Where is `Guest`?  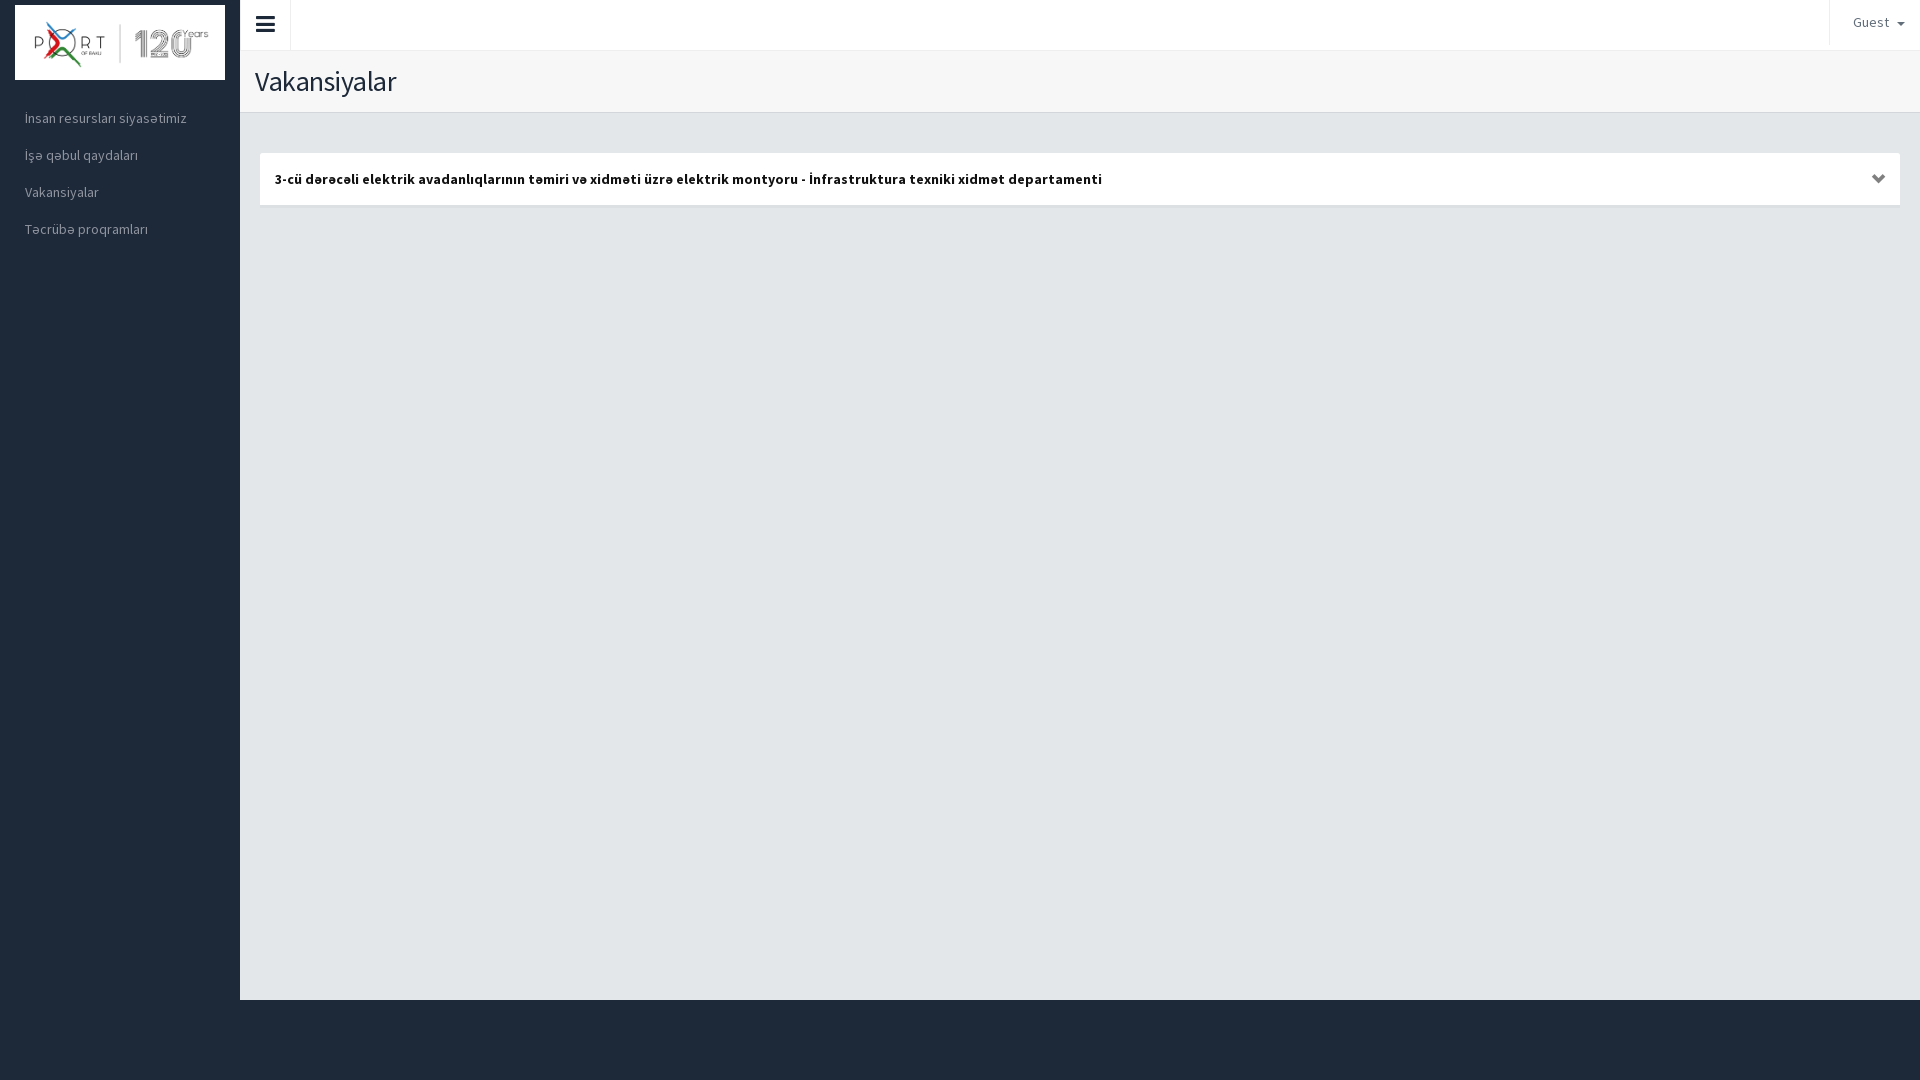
Guest is located at coordinates (1875, 22).